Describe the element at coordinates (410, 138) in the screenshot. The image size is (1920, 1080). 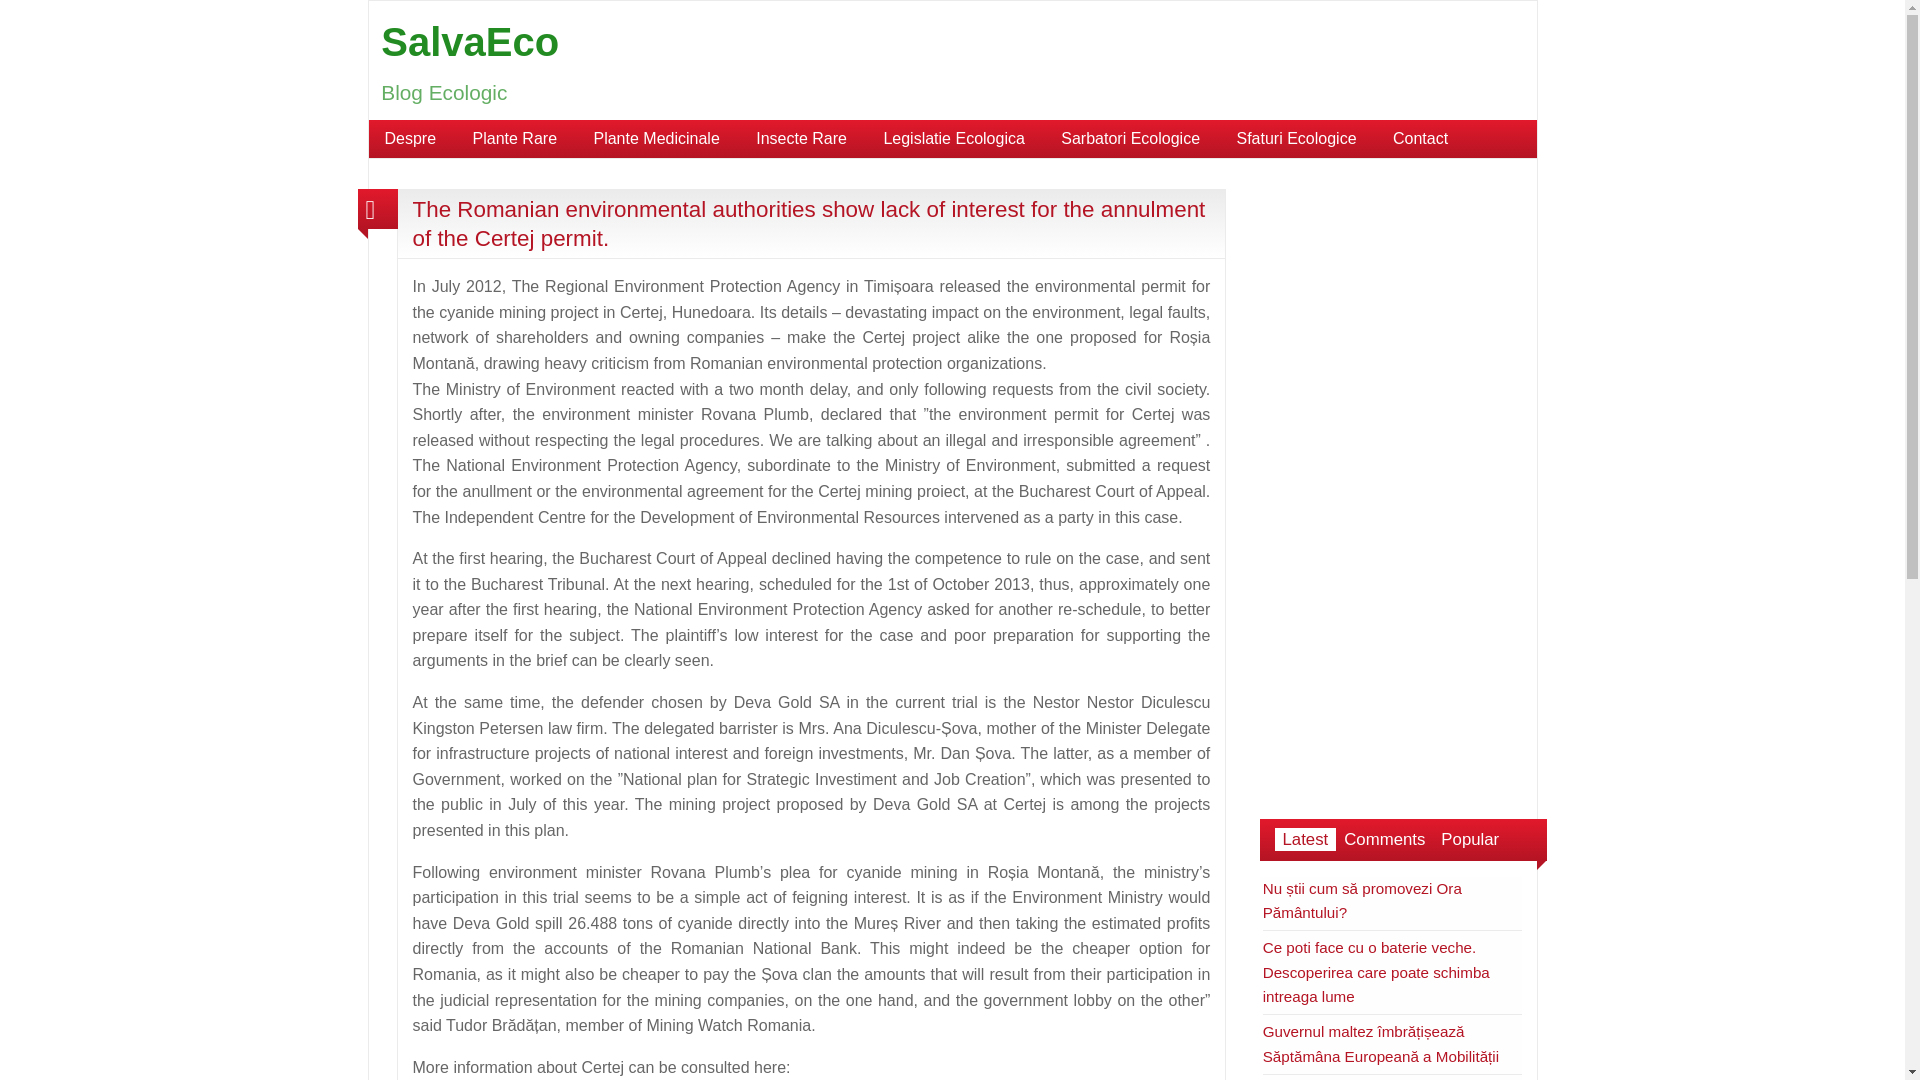
I see `Despre` at that location.